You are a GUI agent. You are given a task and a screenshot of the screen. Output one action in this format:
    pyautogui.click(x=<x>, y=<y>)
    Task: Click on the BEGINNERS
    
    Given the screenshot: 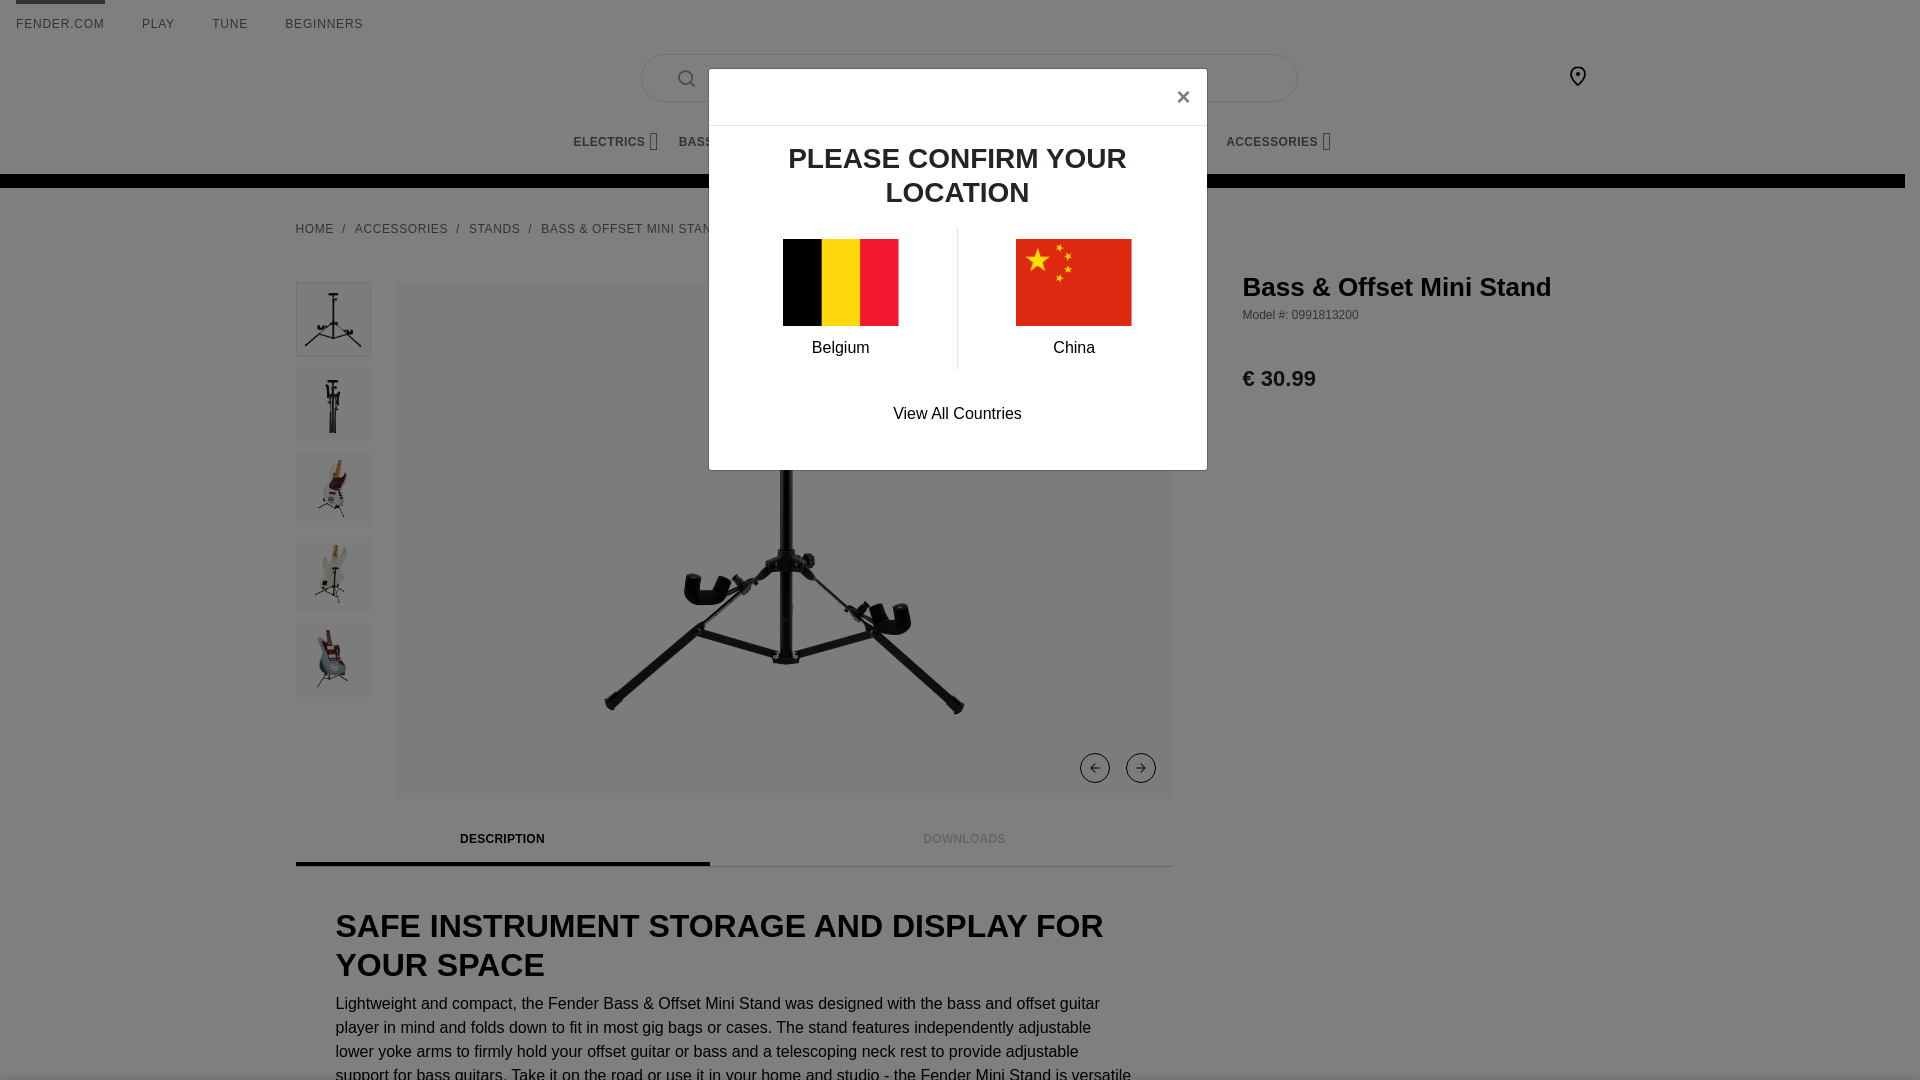 What is the action you would take?
    pyautogui.click(x=323, y=24)
    